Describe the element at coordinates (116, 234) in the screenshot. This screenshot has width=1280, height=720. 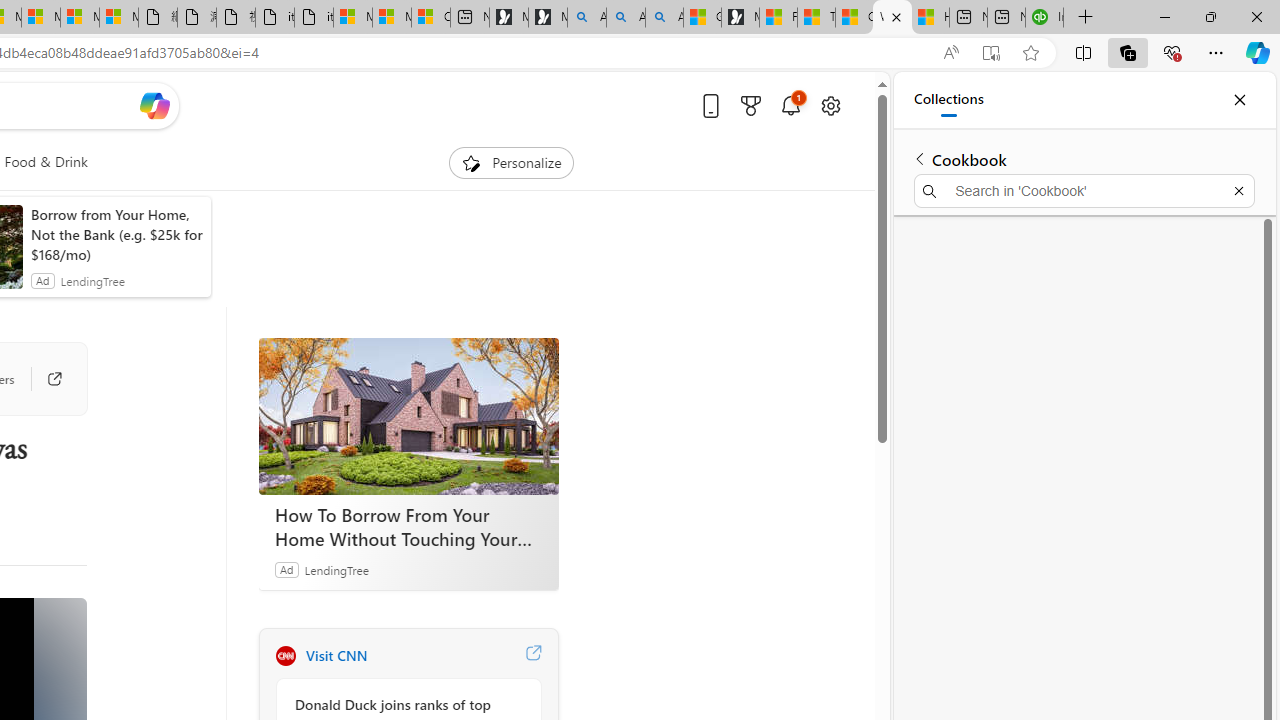
I see `Borrow from Your Home, Not the Bank (e.g. $25k for $168/mo)` at that location.